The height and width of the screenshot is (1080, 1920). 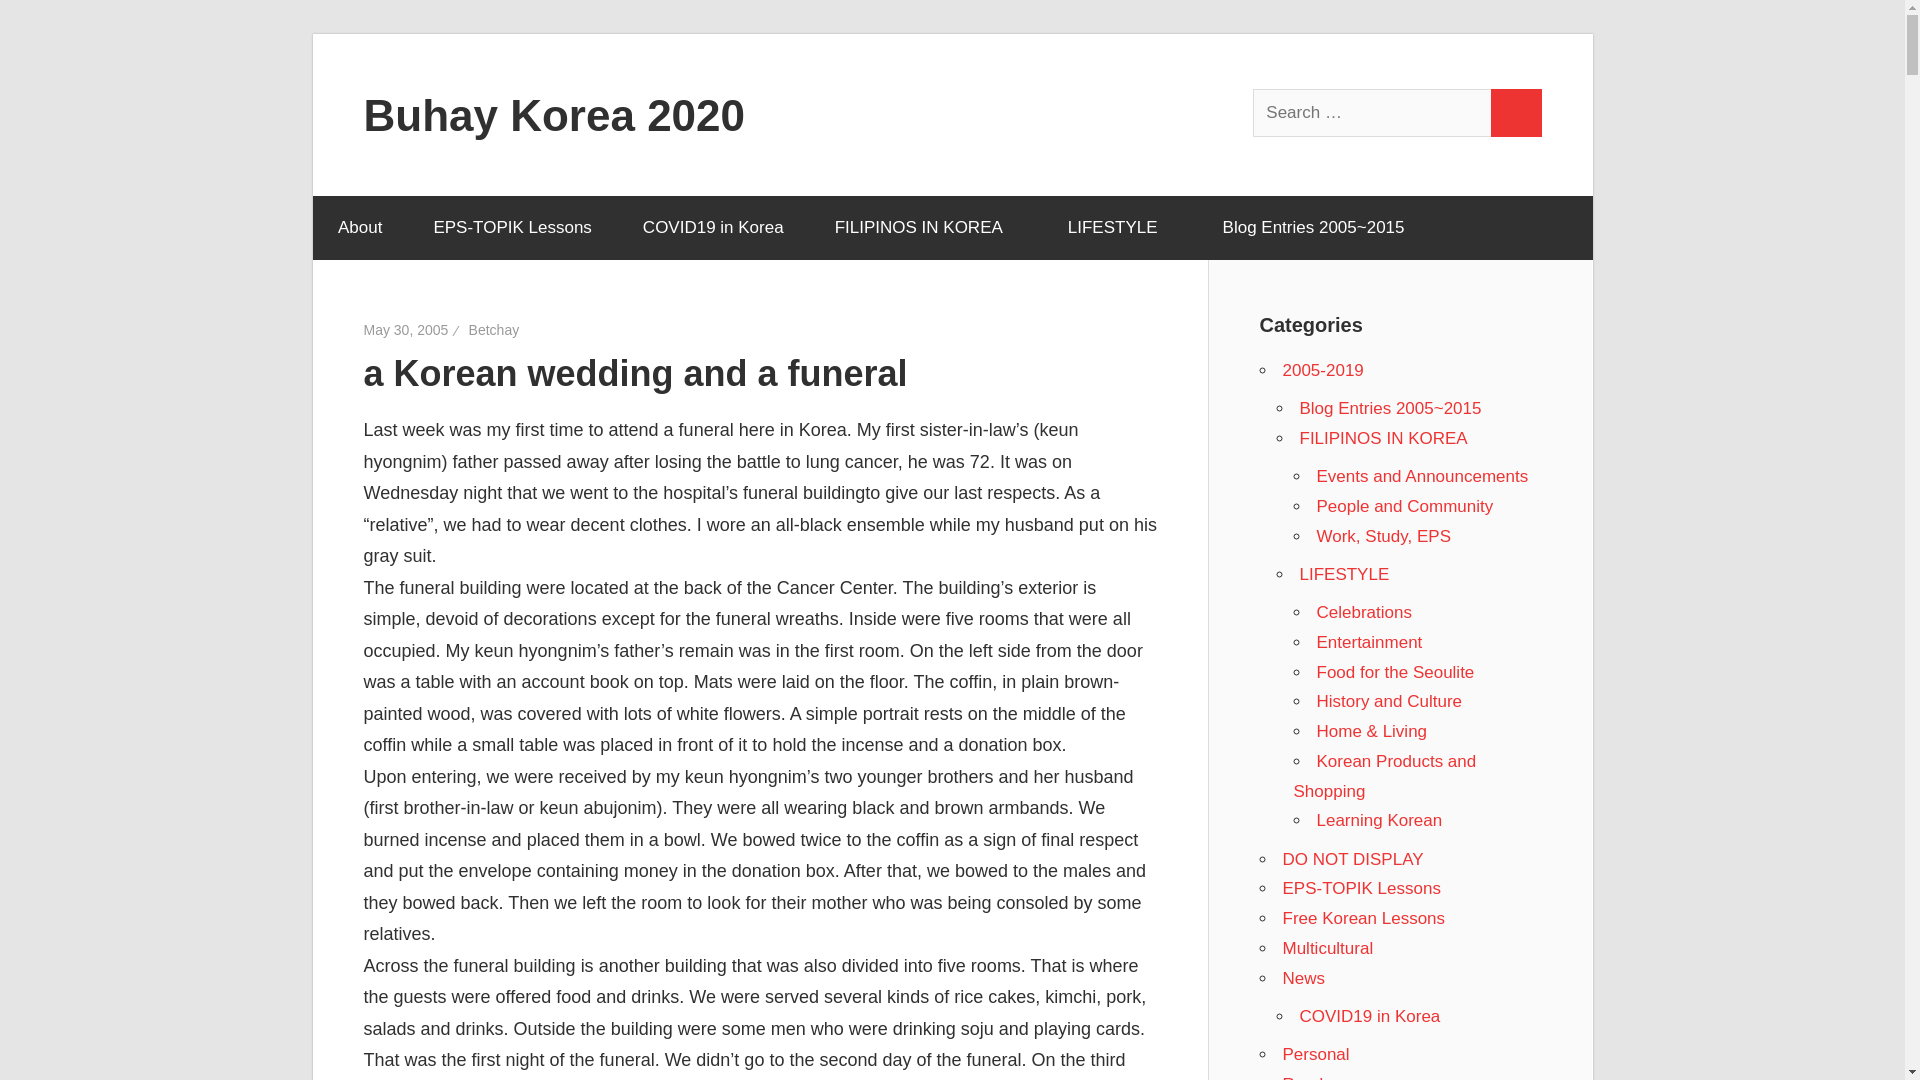 What do you see at coordinates (1373, 112) in the screenshot?
I see `Search for:` at bounding box center [1373, 112].